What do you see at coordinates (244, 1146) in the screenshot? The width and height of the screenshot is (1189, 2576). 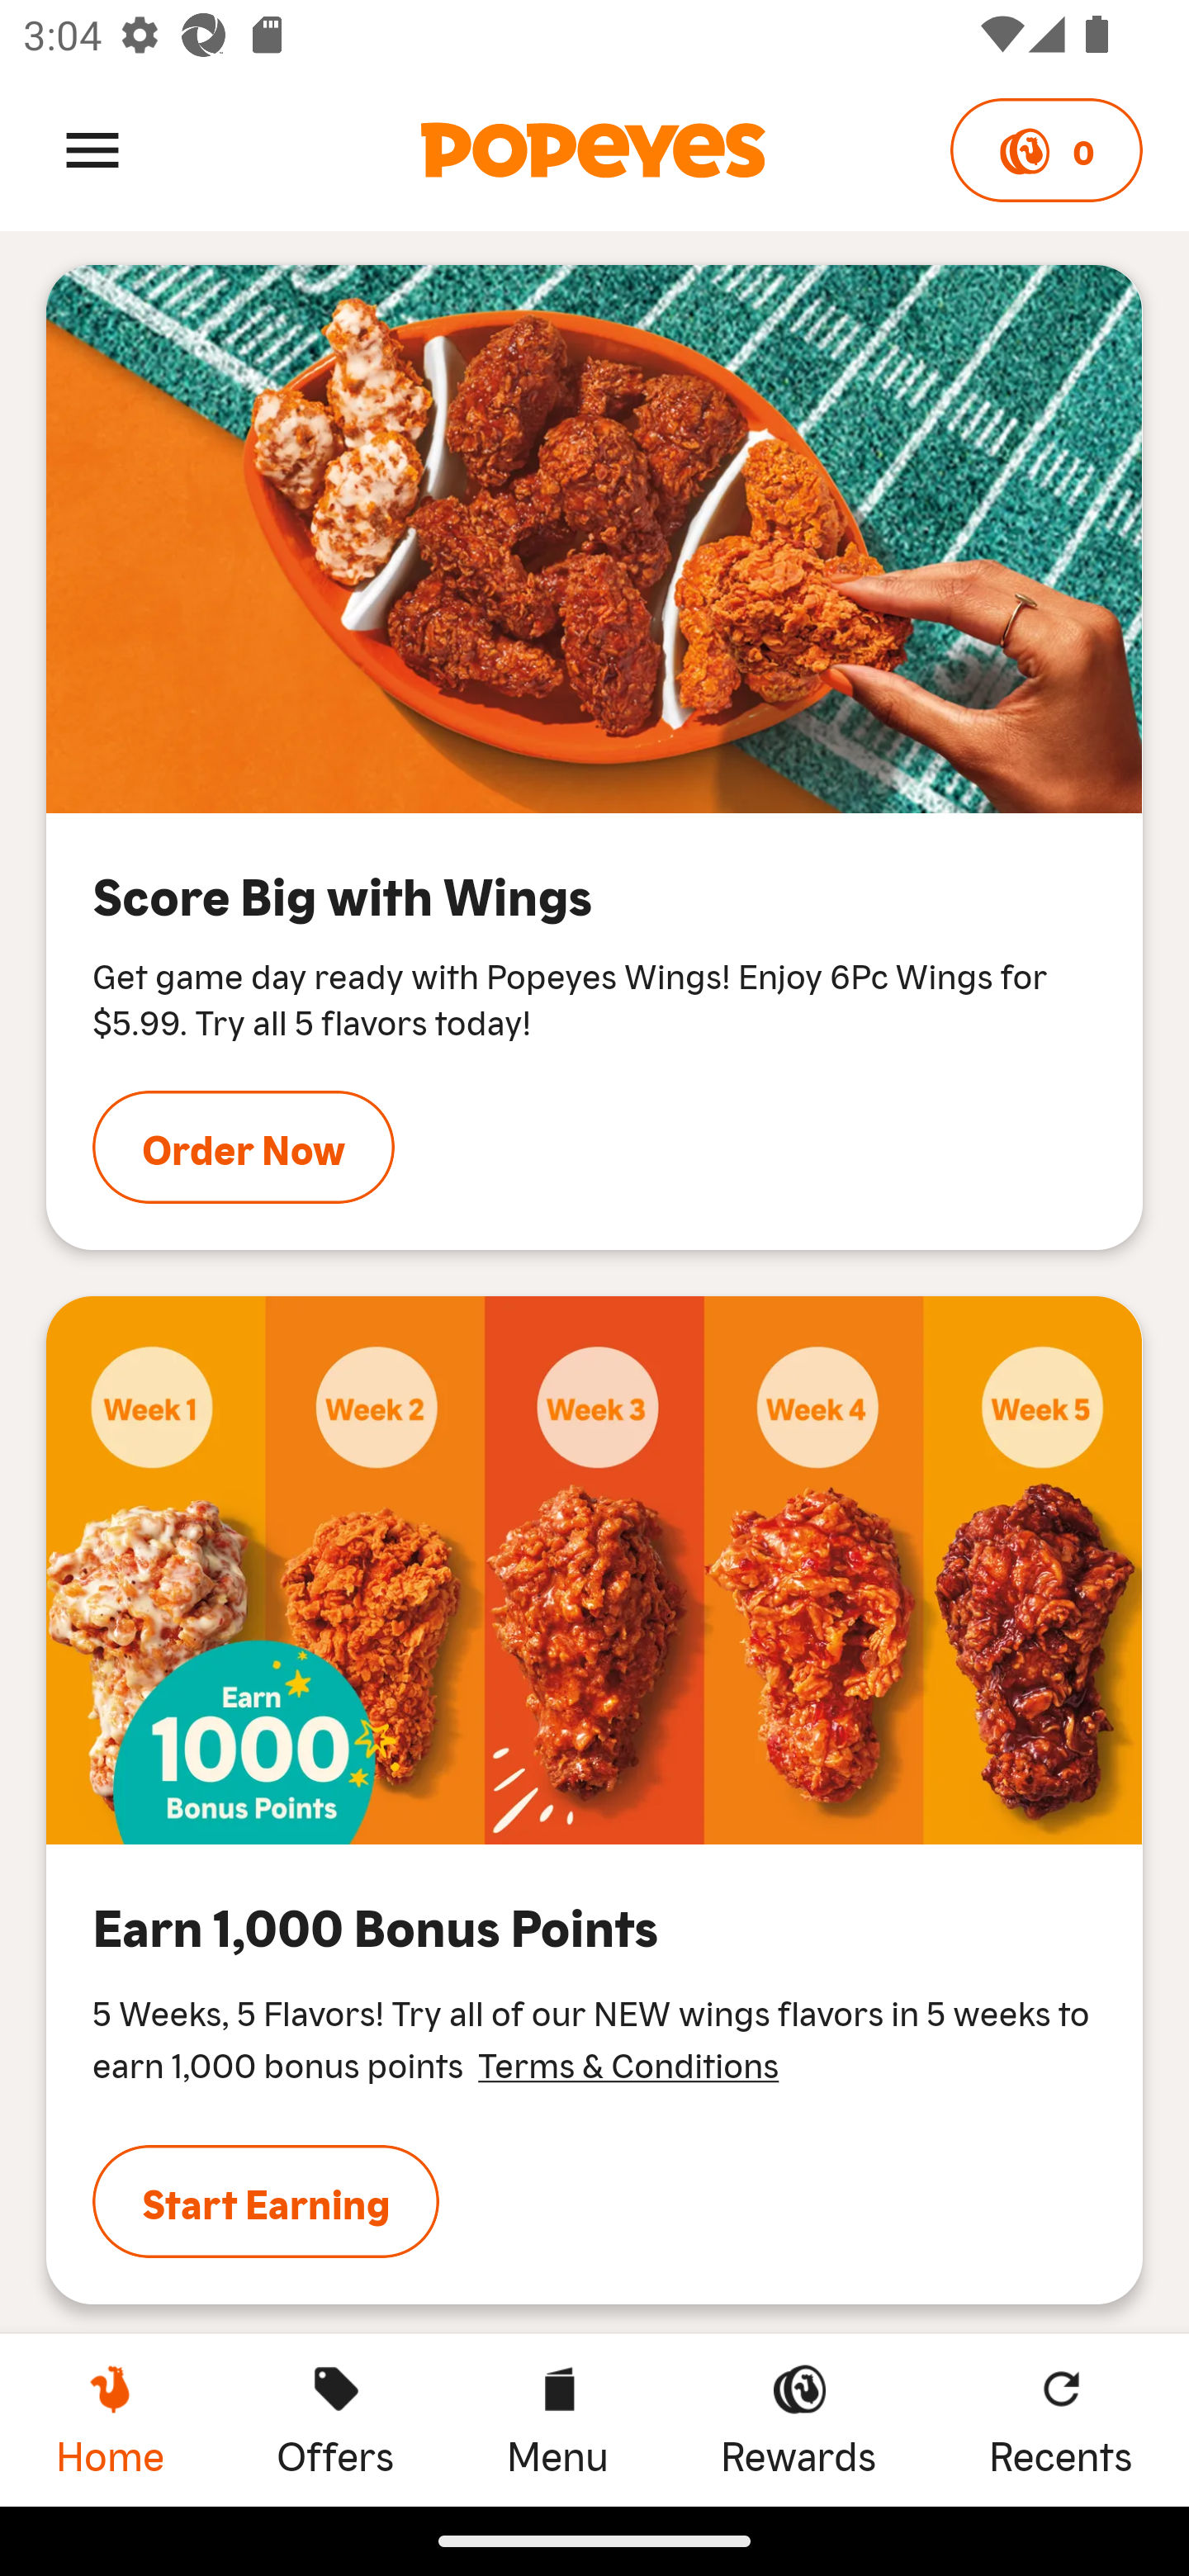 I see `Order Now` at bounding box center [244, 1146].